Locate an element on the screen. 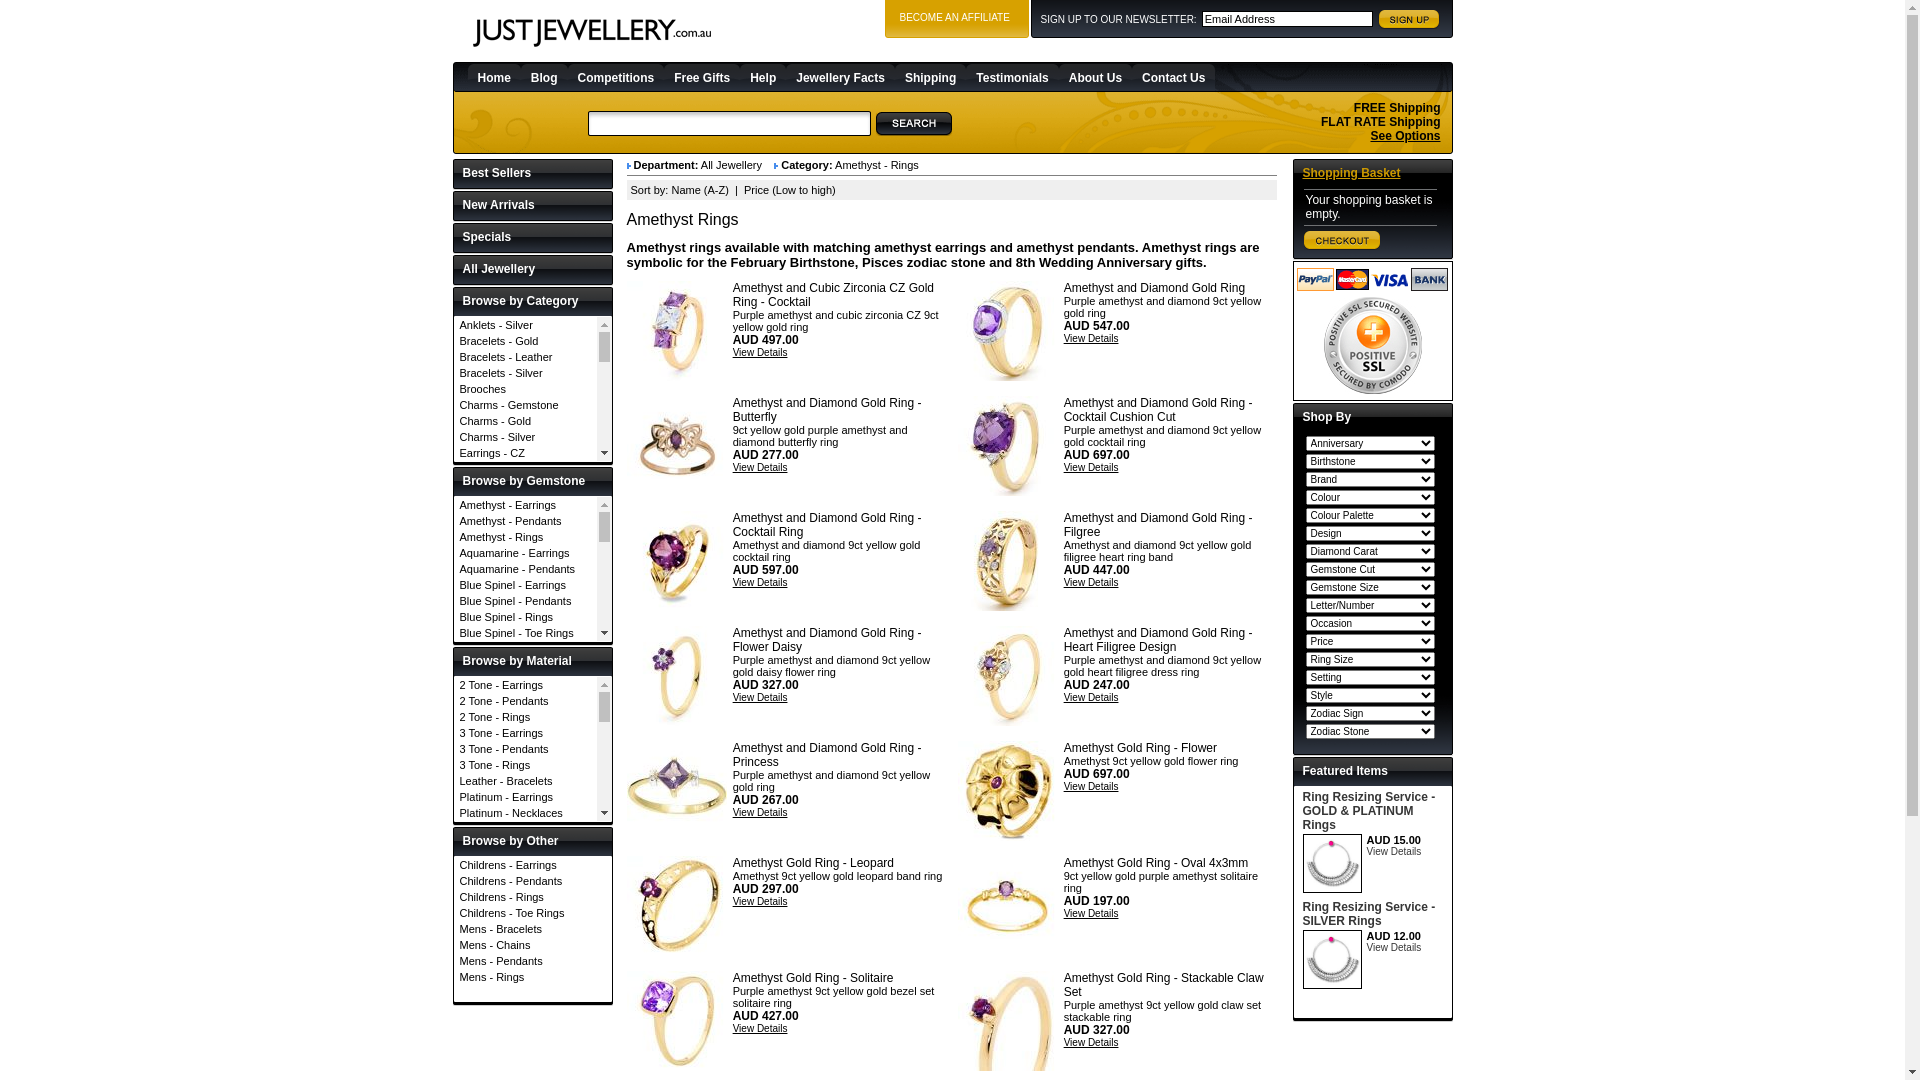  1300 722 230 is located at coordinates (1394, 76).